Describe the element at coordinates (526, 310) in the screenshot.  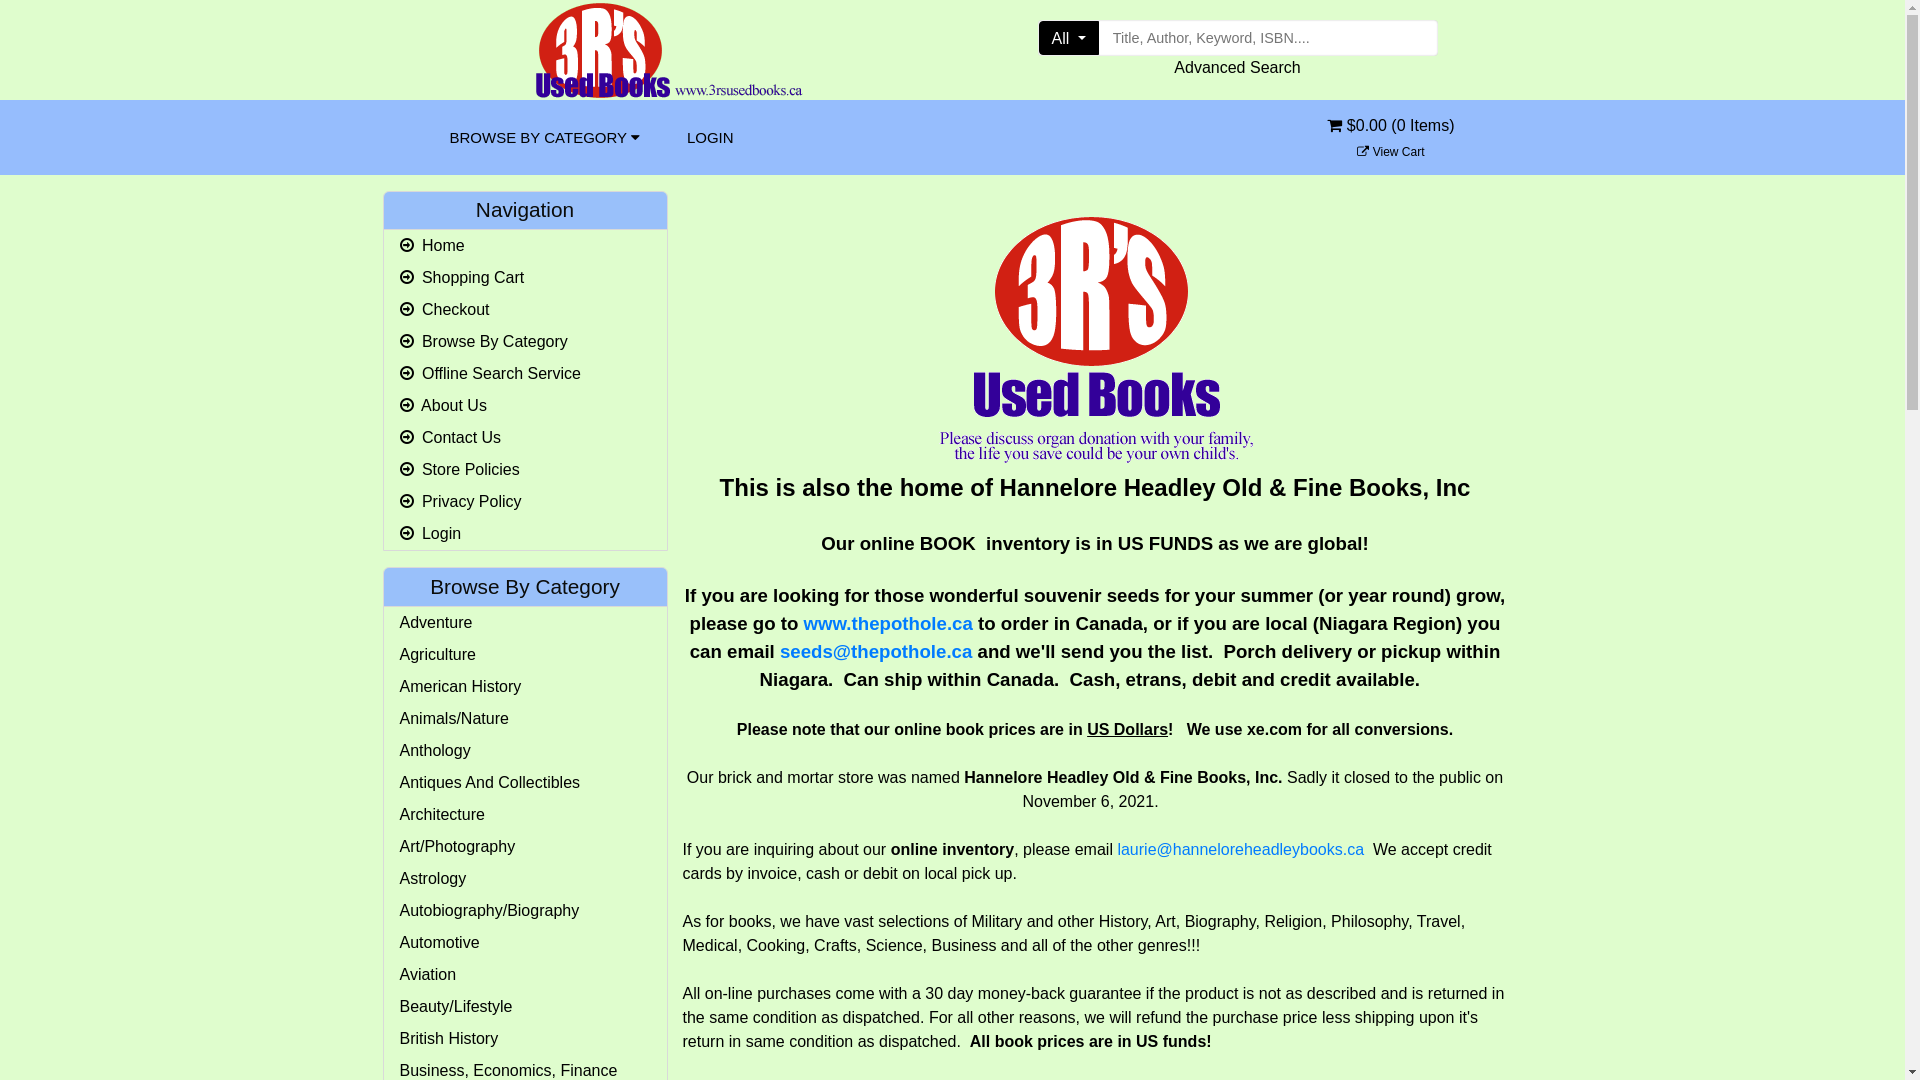
I see ` Checkout` at that location.